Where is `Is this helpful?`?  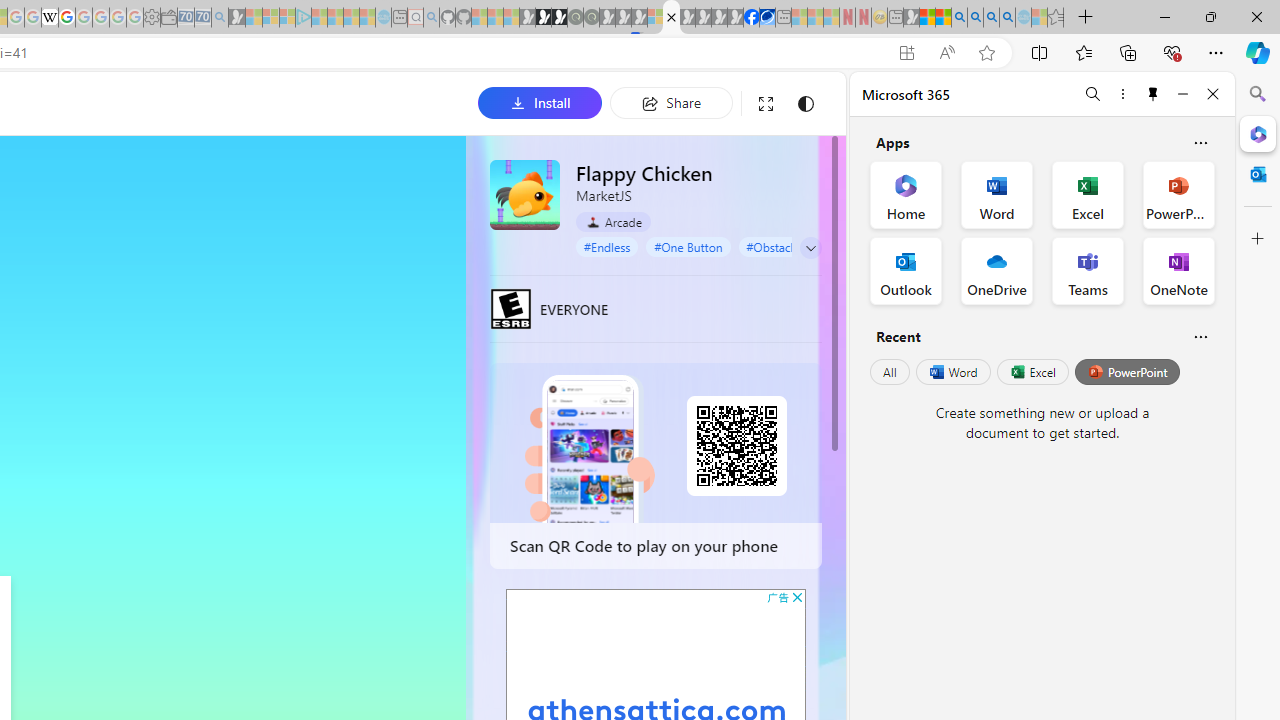
Is this helpful? is located at coordinates (1200, 336).